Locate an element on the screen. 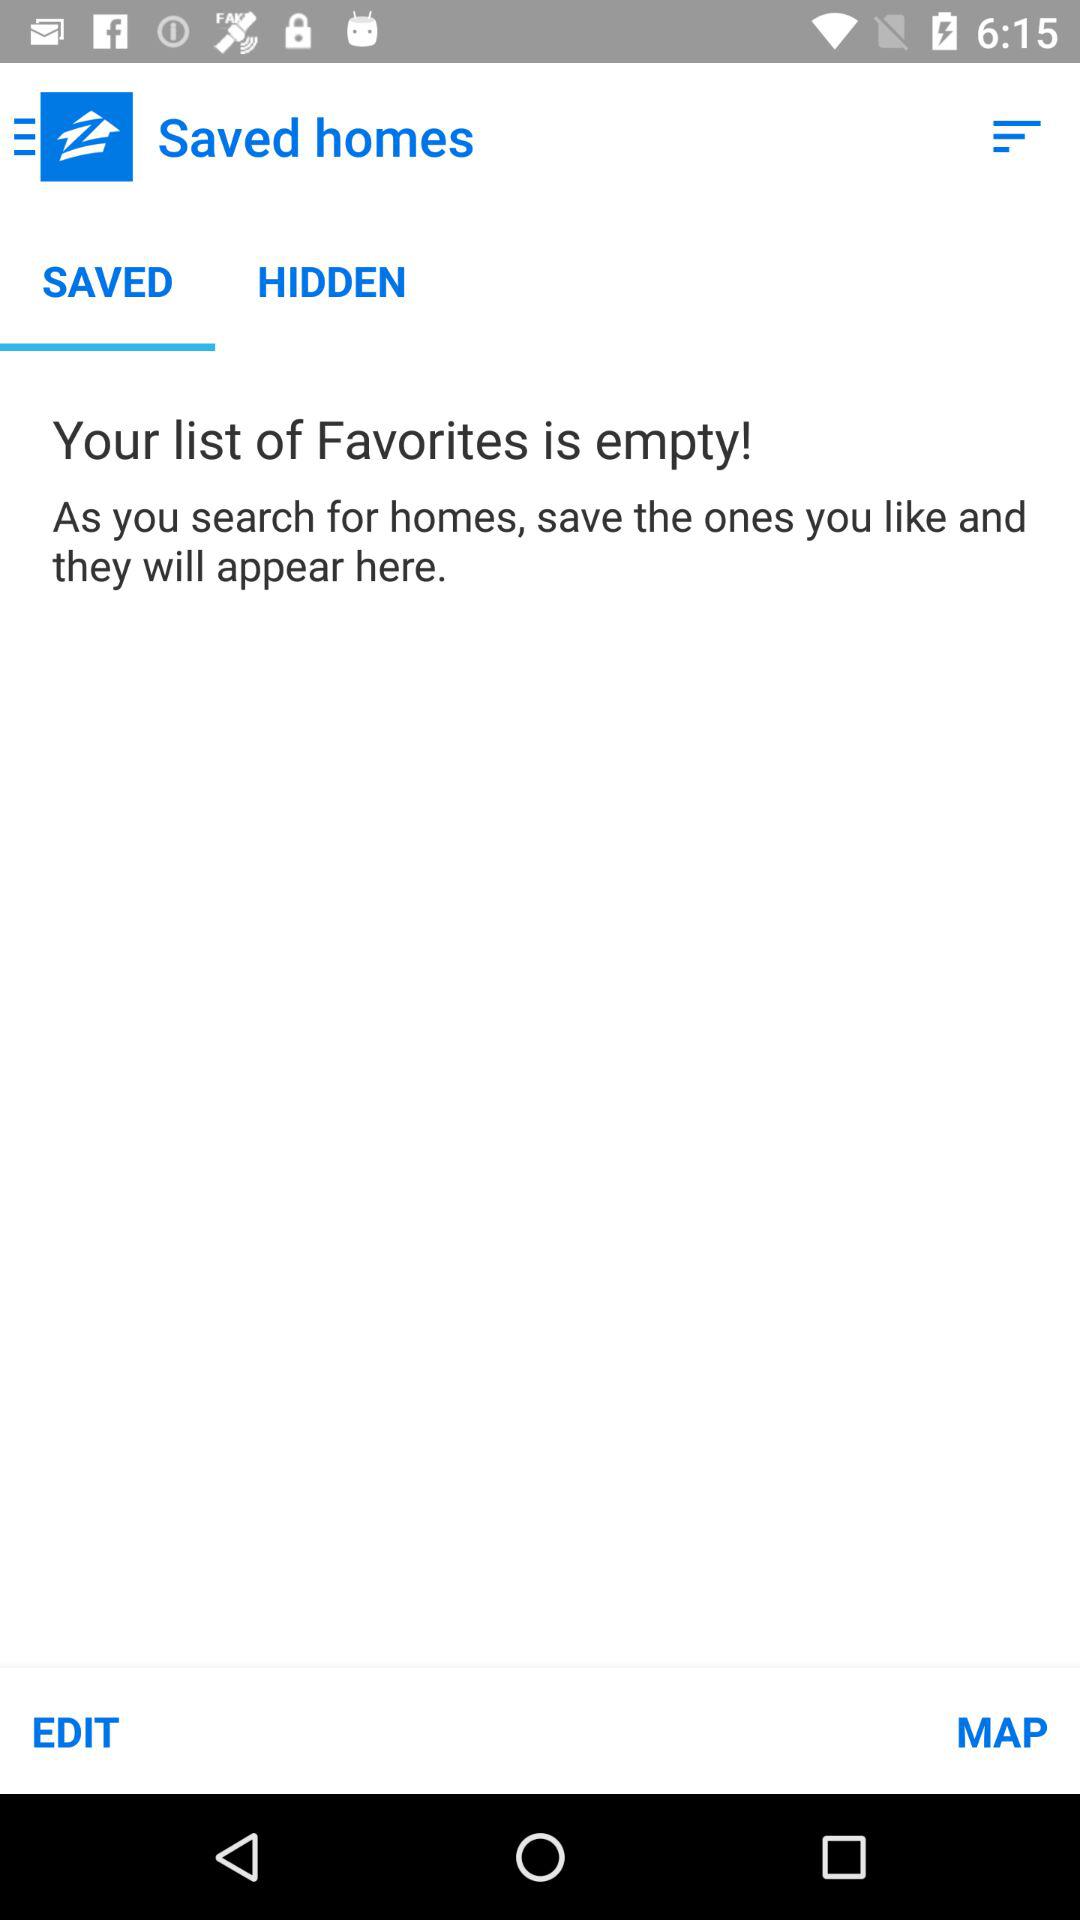 This screenshot has width=1080, height=1920. launch icon at the bottom right corner is located at coordinates (810, 1730).